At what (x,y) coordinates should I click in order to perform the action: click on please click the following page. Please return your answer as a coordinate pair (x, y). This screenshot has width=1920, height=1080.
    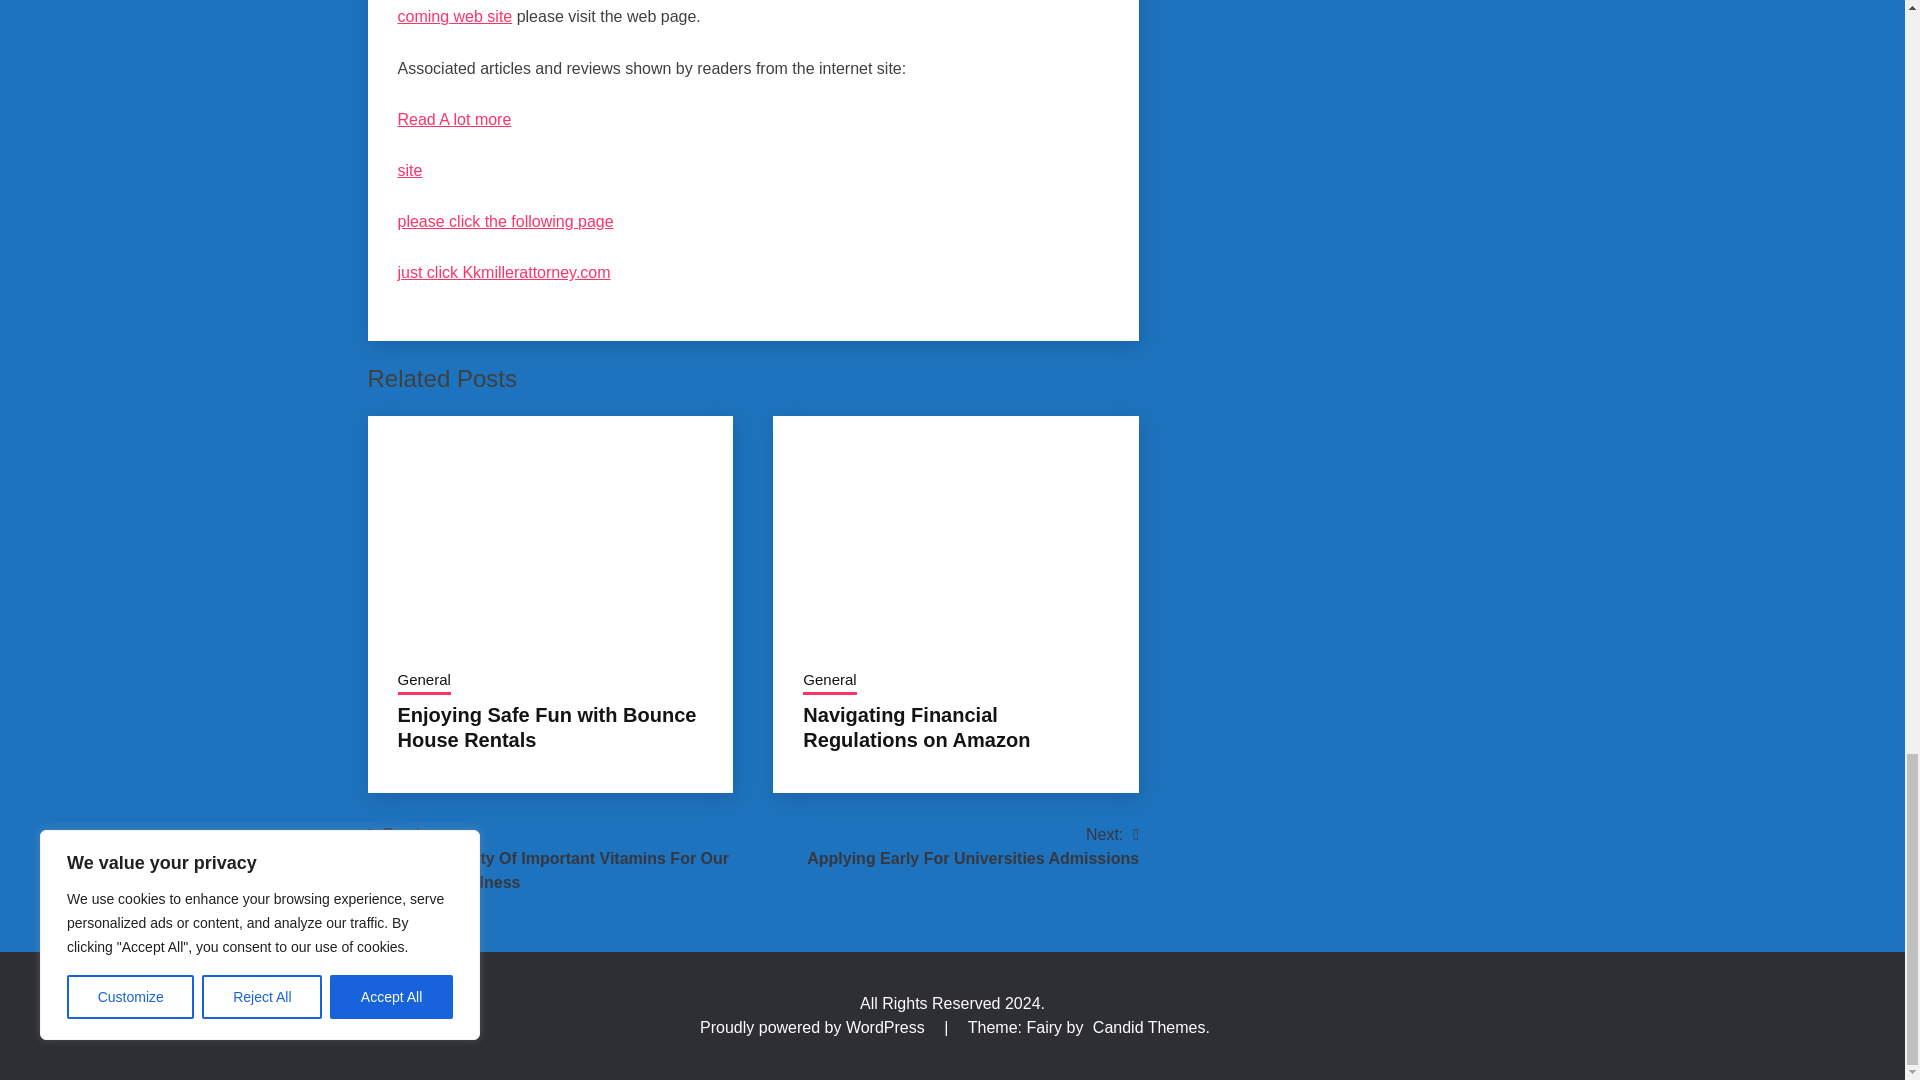
    Looking at the image, I should click on (506, 221).